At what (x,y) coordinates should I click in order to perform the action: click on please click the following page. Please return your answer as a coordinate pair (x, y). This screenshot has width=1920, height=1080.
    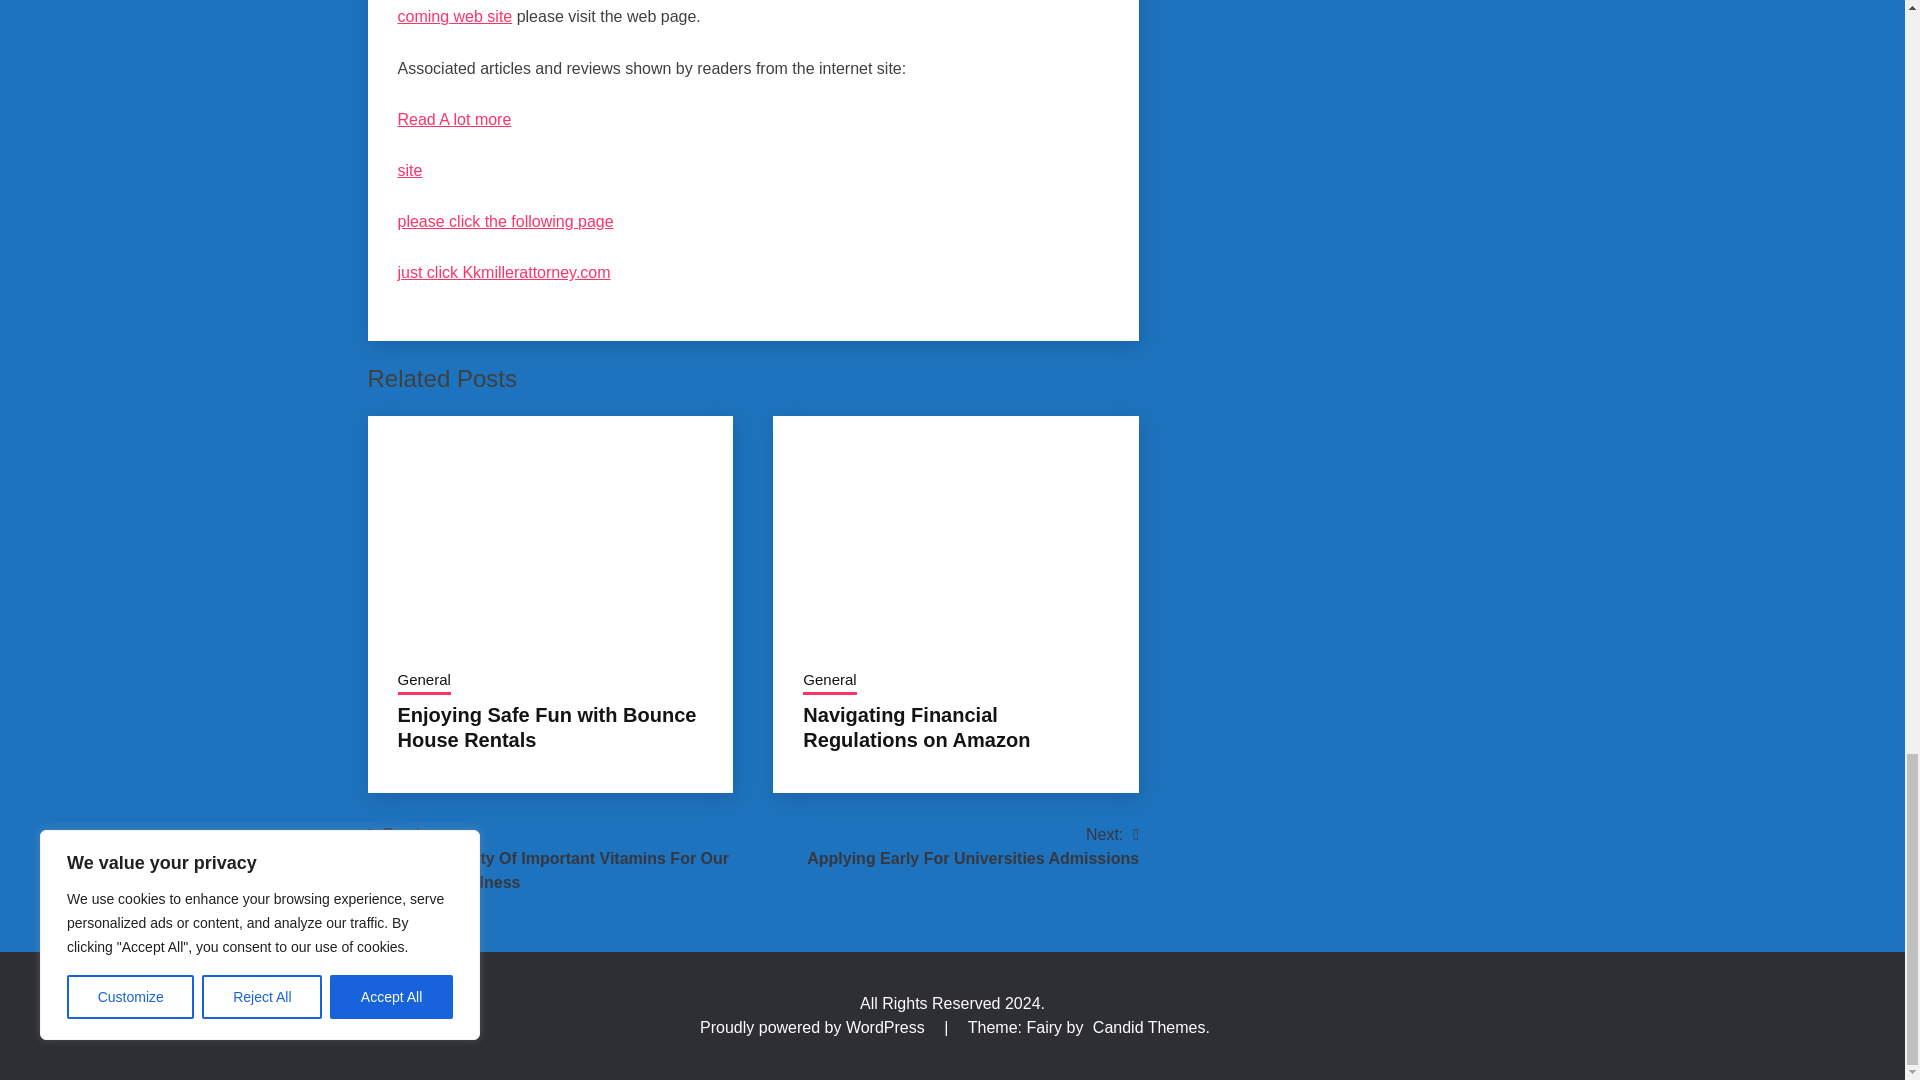
    Looking at the image, I should click on (506, 221).